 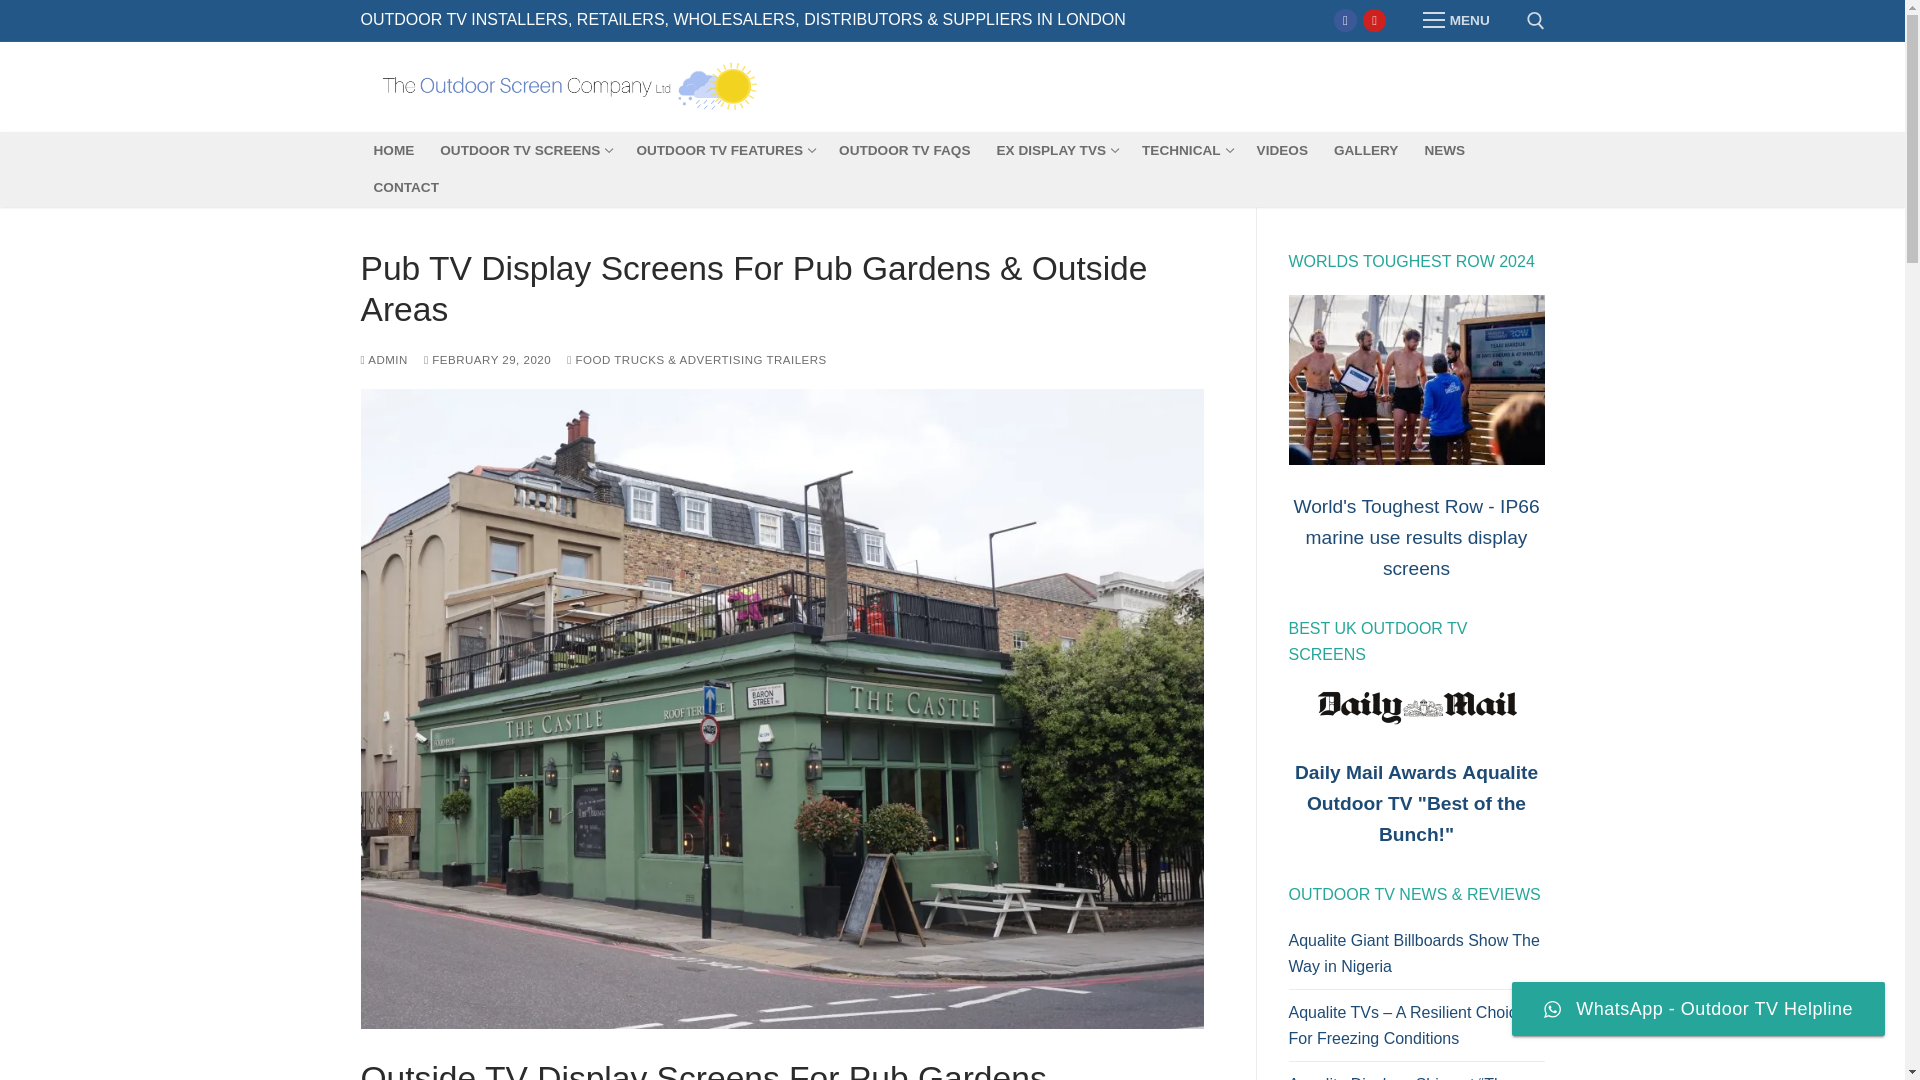 What do you see at coordinates (524, 150) in the screenshot?
I see `MENU` at bounding box center [524, 150].